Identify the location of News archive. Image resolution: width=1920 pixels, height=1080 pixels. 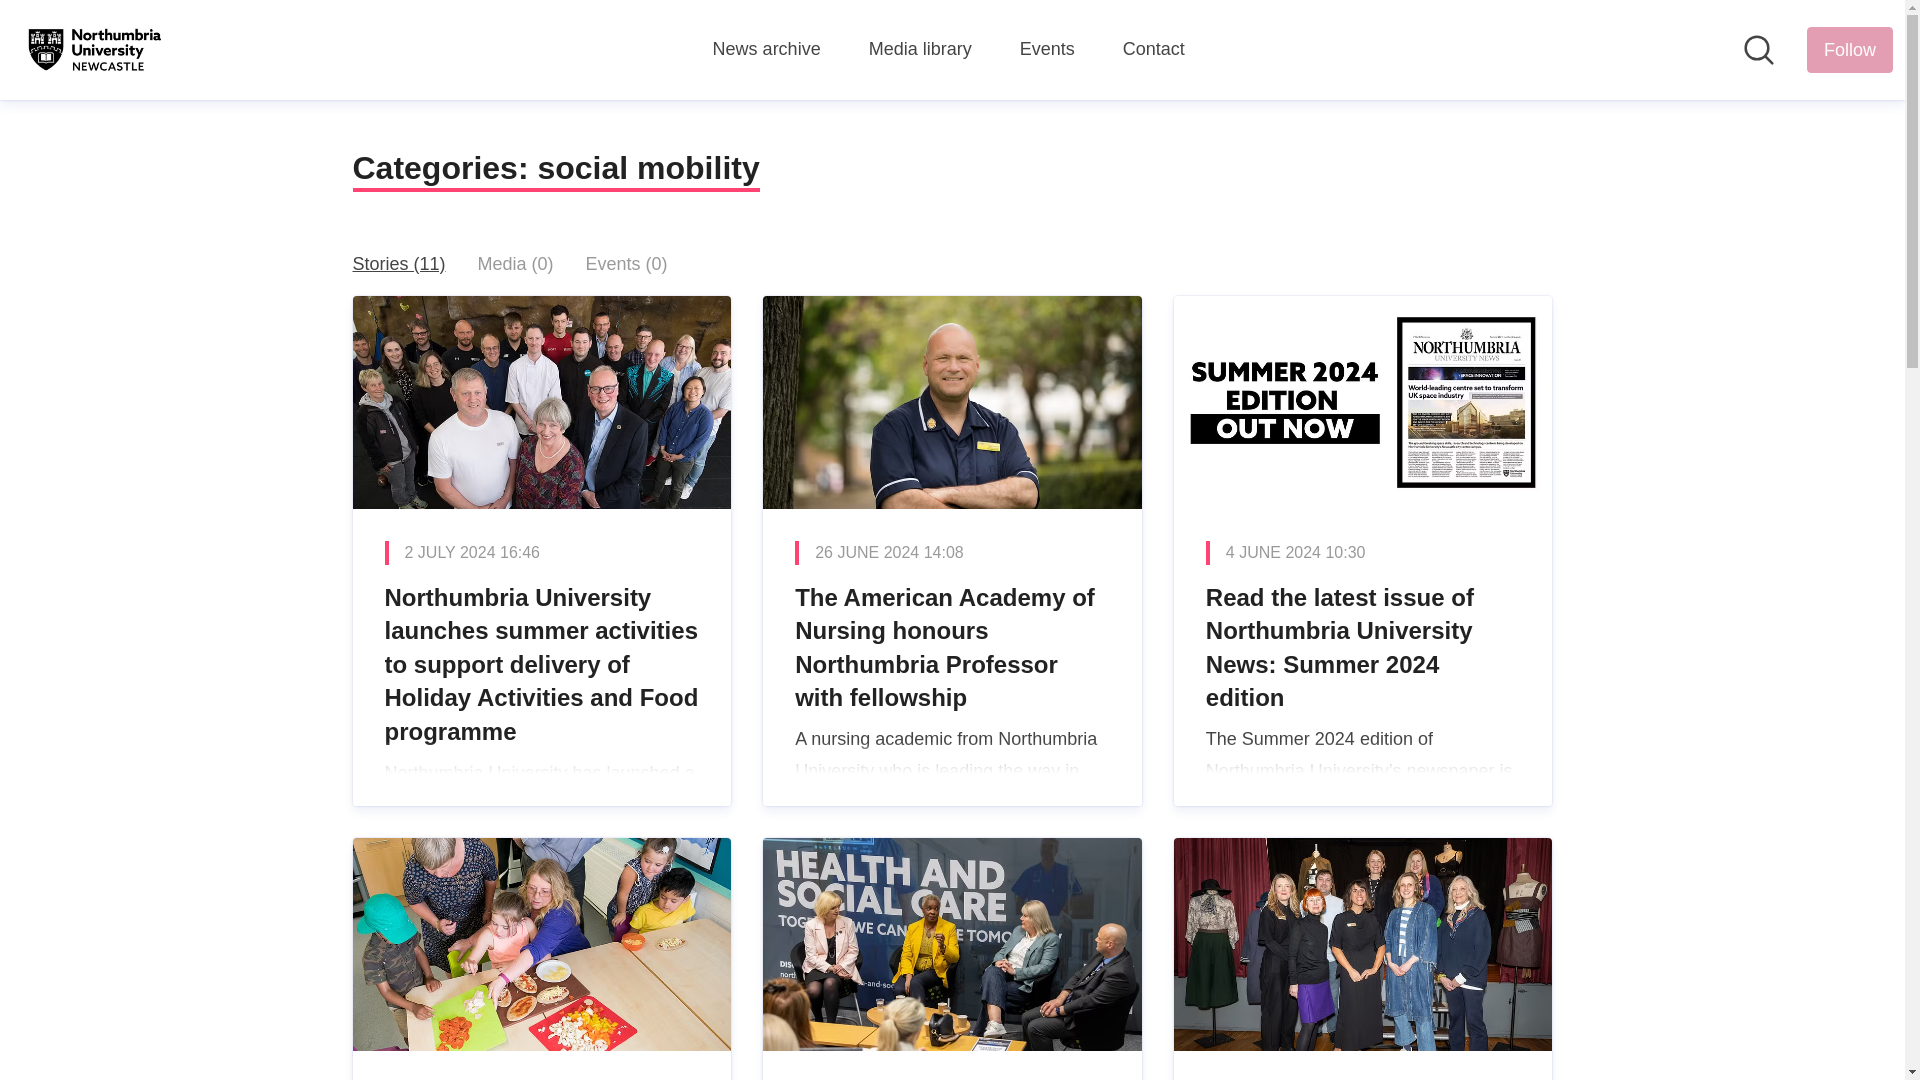
(766, 49).